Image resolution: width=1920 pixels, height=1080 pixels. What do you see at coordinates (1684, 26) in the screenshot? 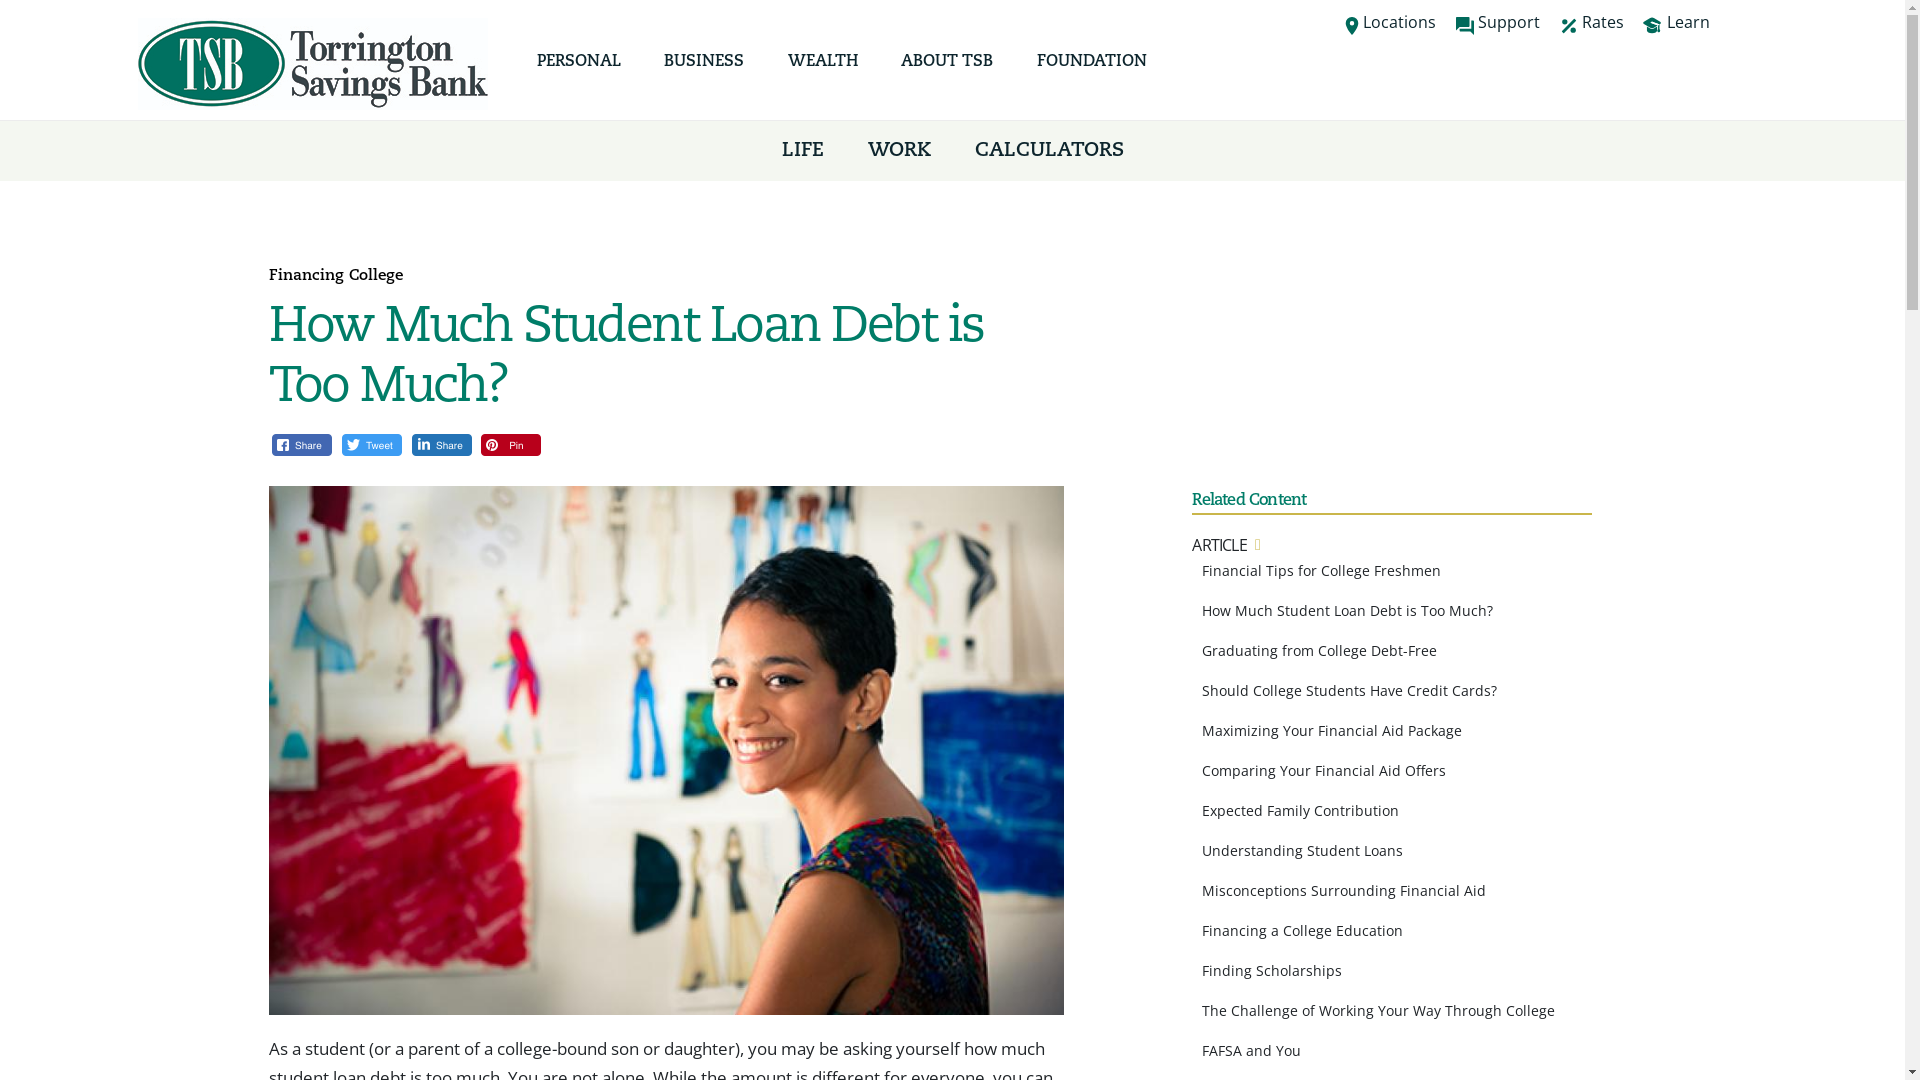
I see `Learn` at bounding box center [1684, 26].